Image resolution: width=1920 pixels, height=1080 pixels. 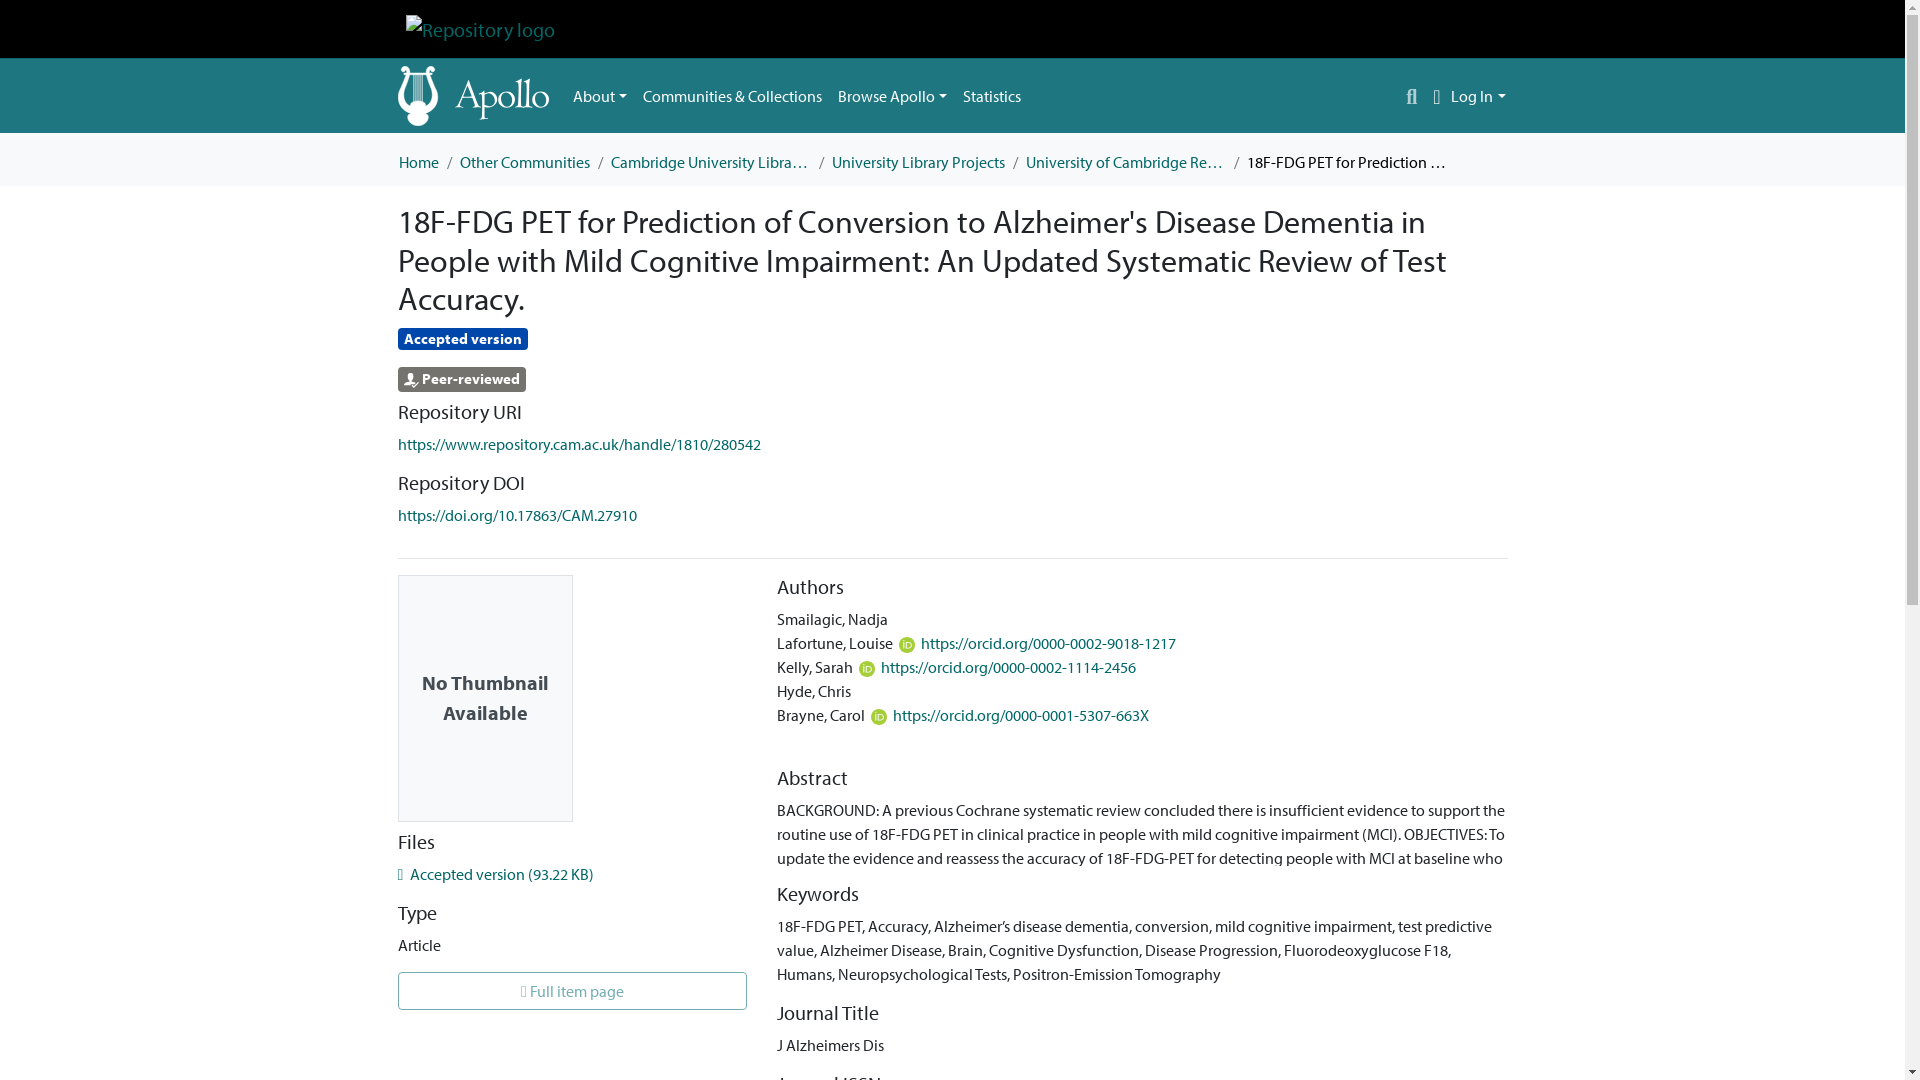 I want to click on Search, so click(x=1412, y=96).